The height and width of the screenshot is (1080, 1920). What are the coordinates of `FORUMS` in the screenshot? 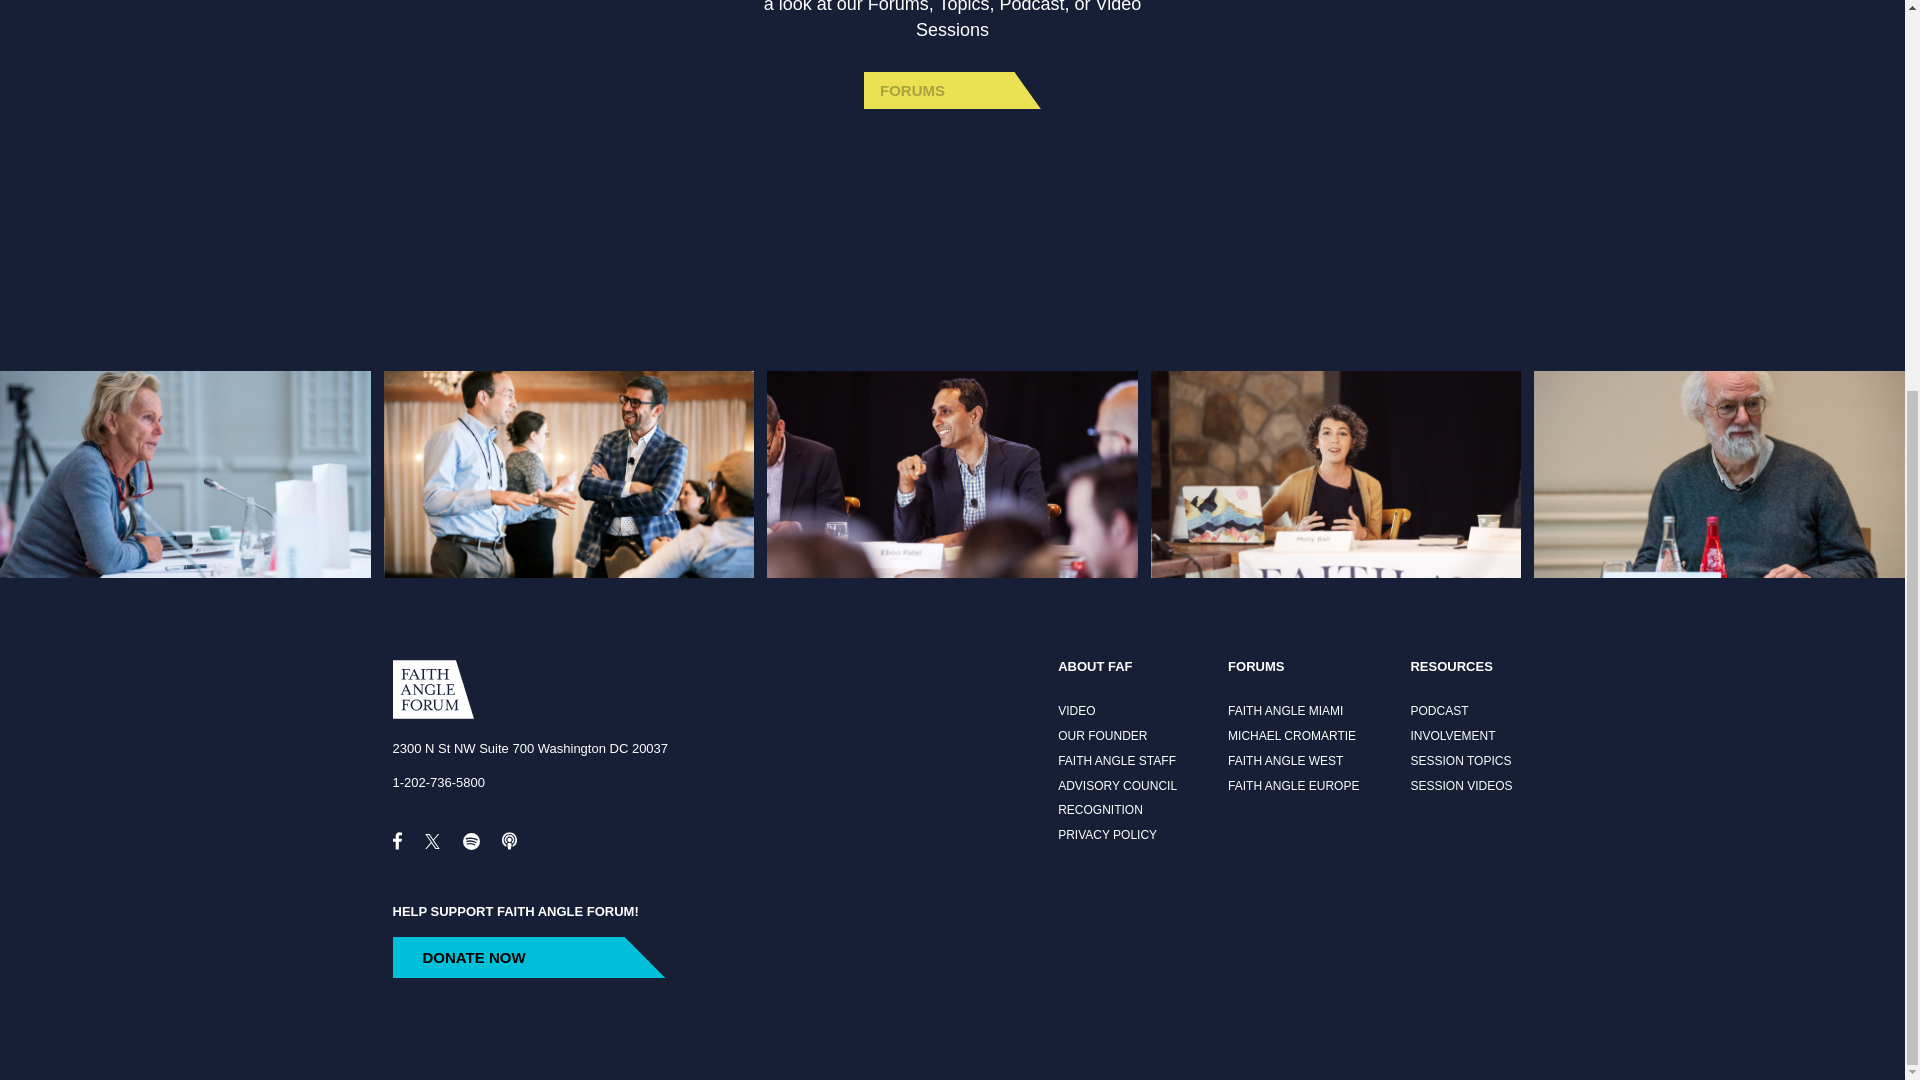 It's located at (952, 90).